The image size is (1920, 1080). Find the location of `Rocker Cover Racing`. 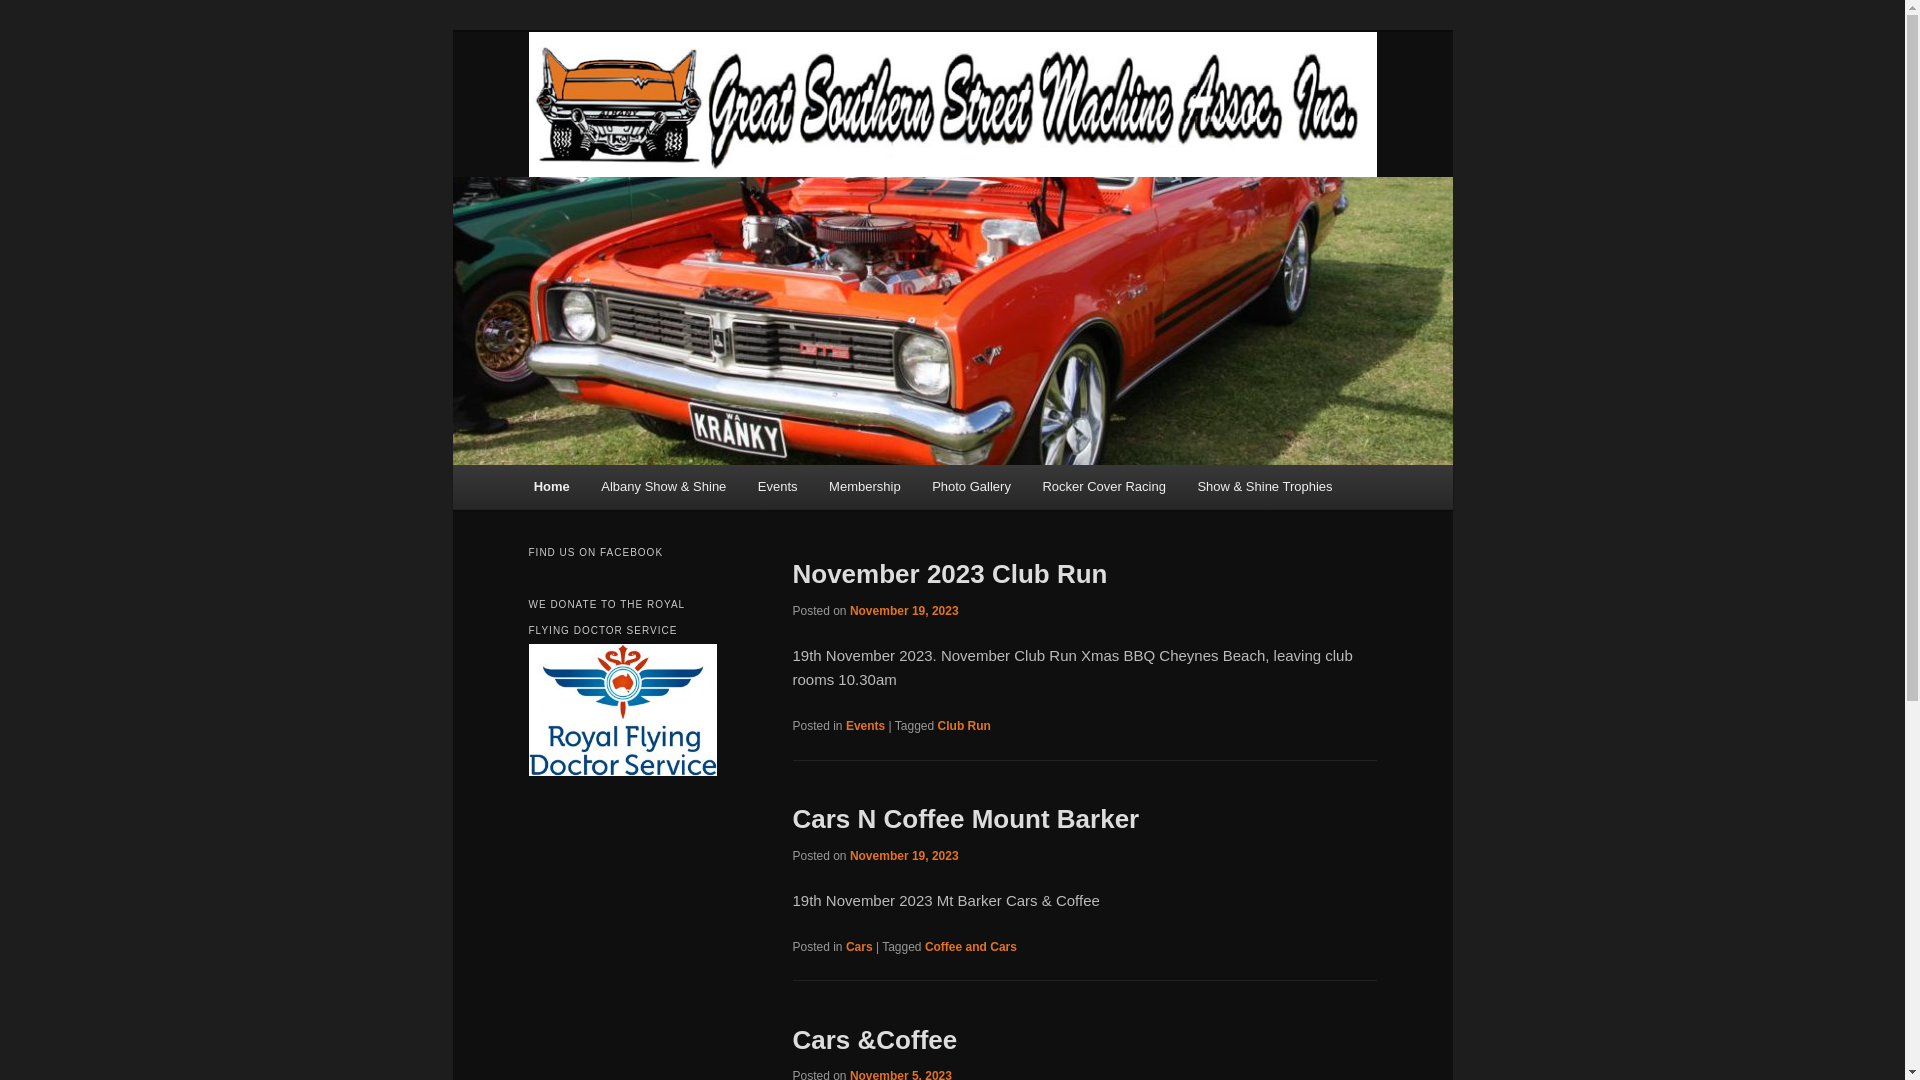

Rocker Cover Racing is located at coordinates (1104, 486).